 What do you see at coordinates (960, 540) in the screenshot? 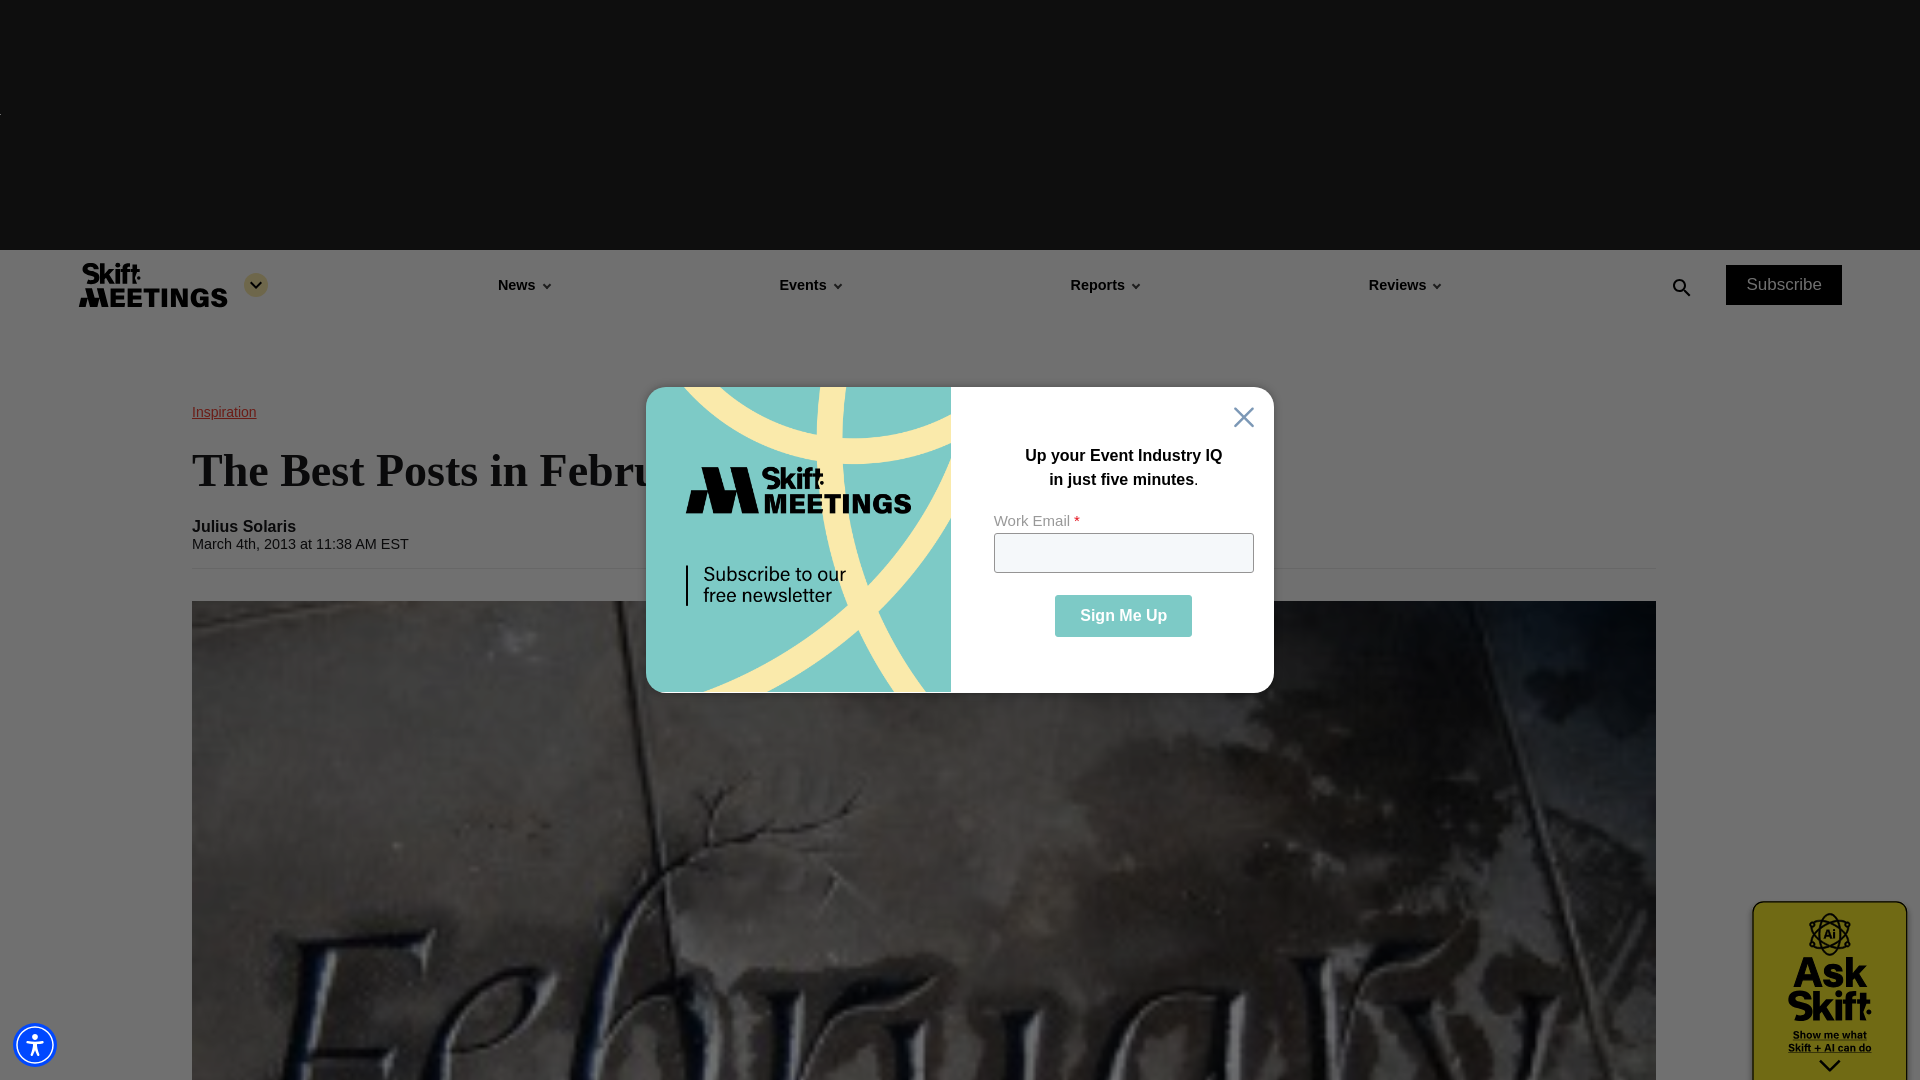
I see `Popup CTA` at bounding box center [960, 540].